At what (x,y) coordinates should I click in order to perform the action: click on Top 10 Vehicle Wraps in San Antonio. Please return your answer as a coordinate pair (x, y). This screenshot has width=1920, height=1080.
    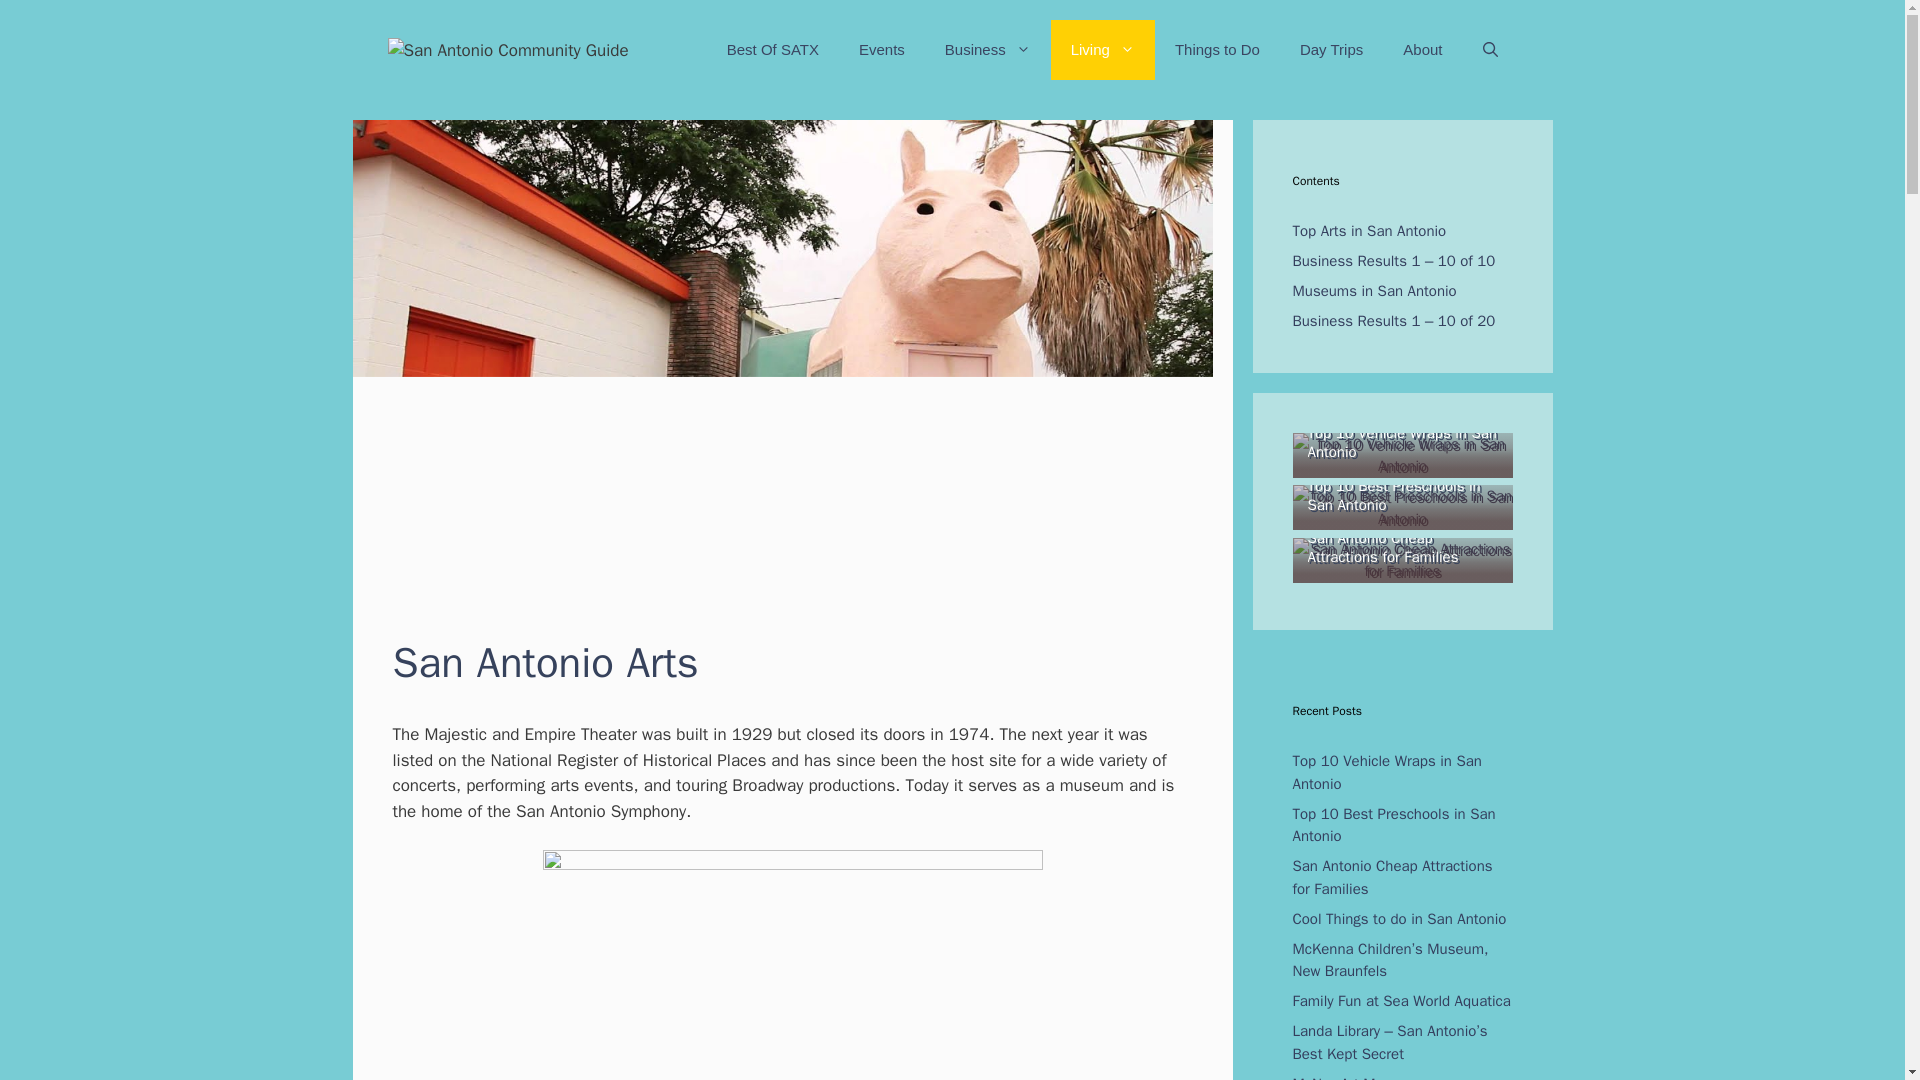
    Looking at the image, I should click on (1402, 466).